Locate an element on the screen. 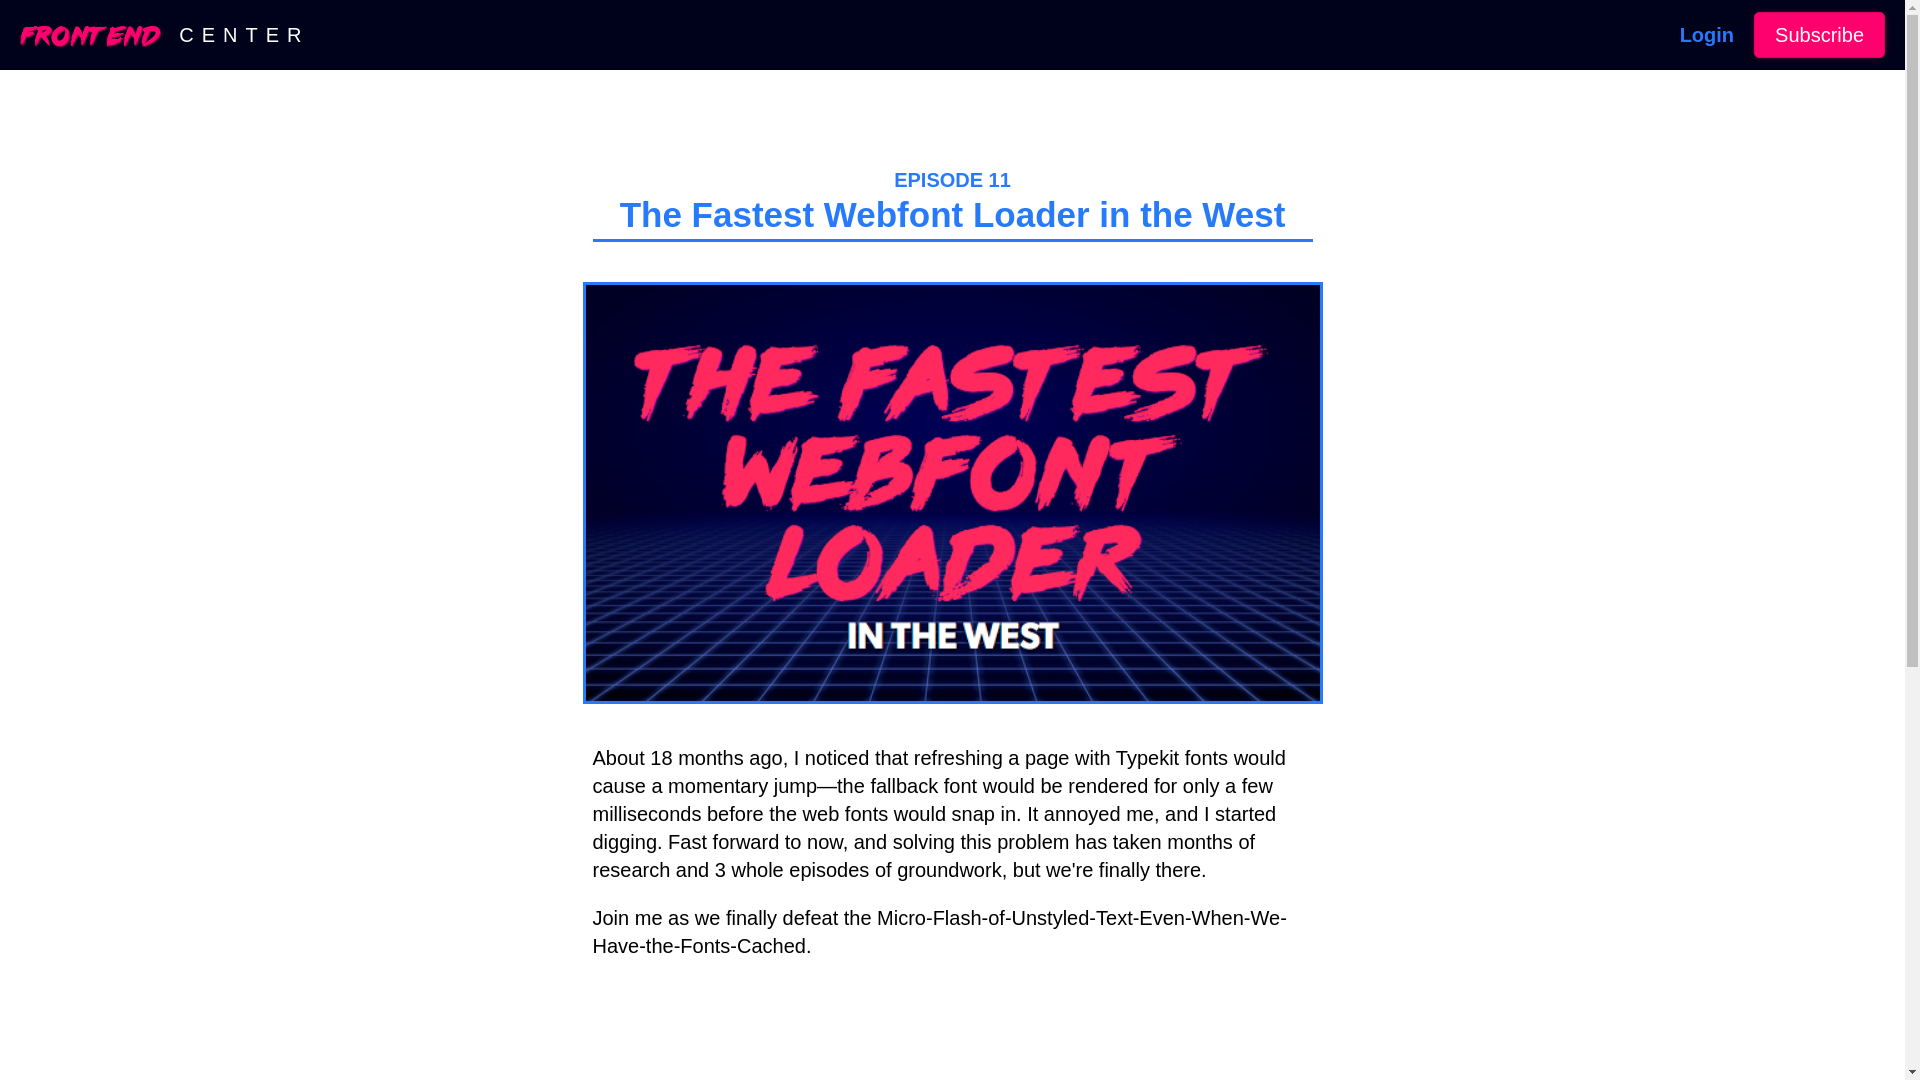  FRONT ENDCENTER is located at coordinates (164, 34).